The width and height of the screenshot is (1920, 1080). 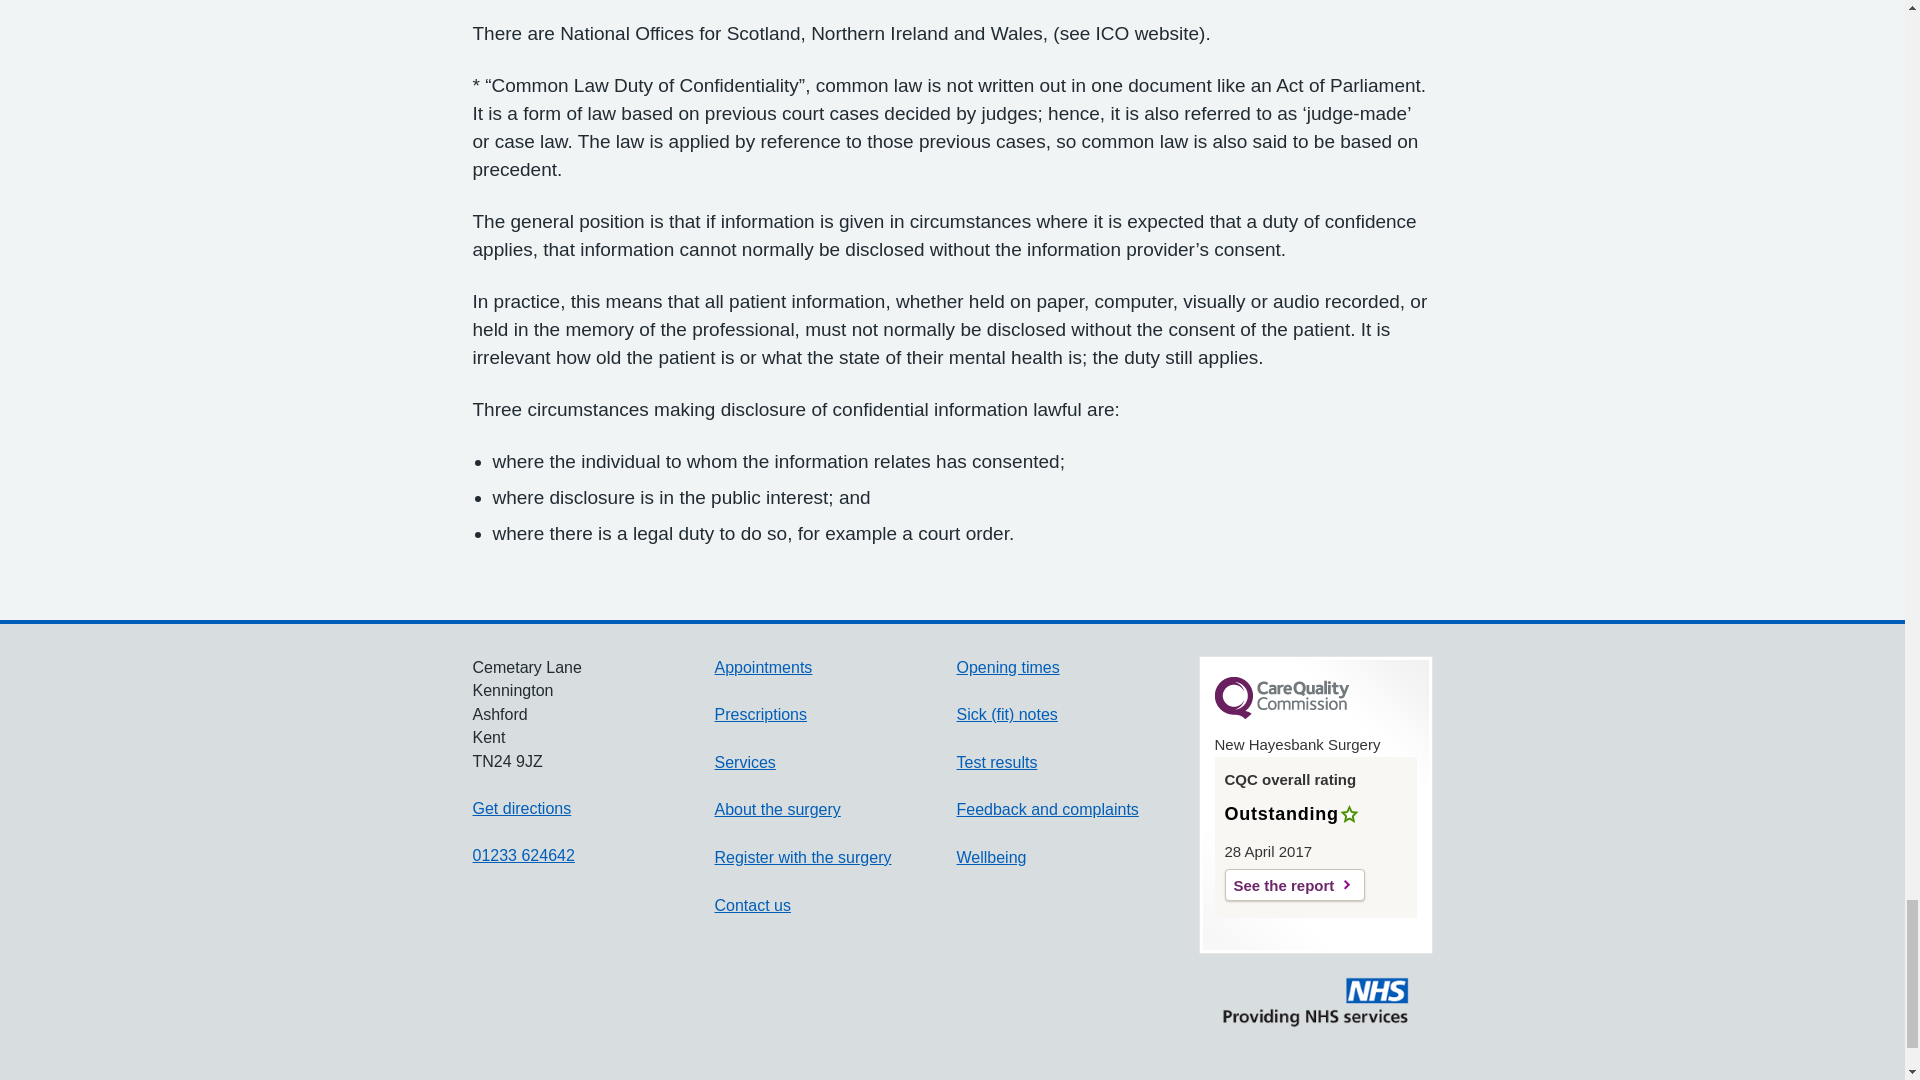 What do you see at coordinates (752, 905) in the screenshot?
I see `Contact us` at bounding box center [752, 905].